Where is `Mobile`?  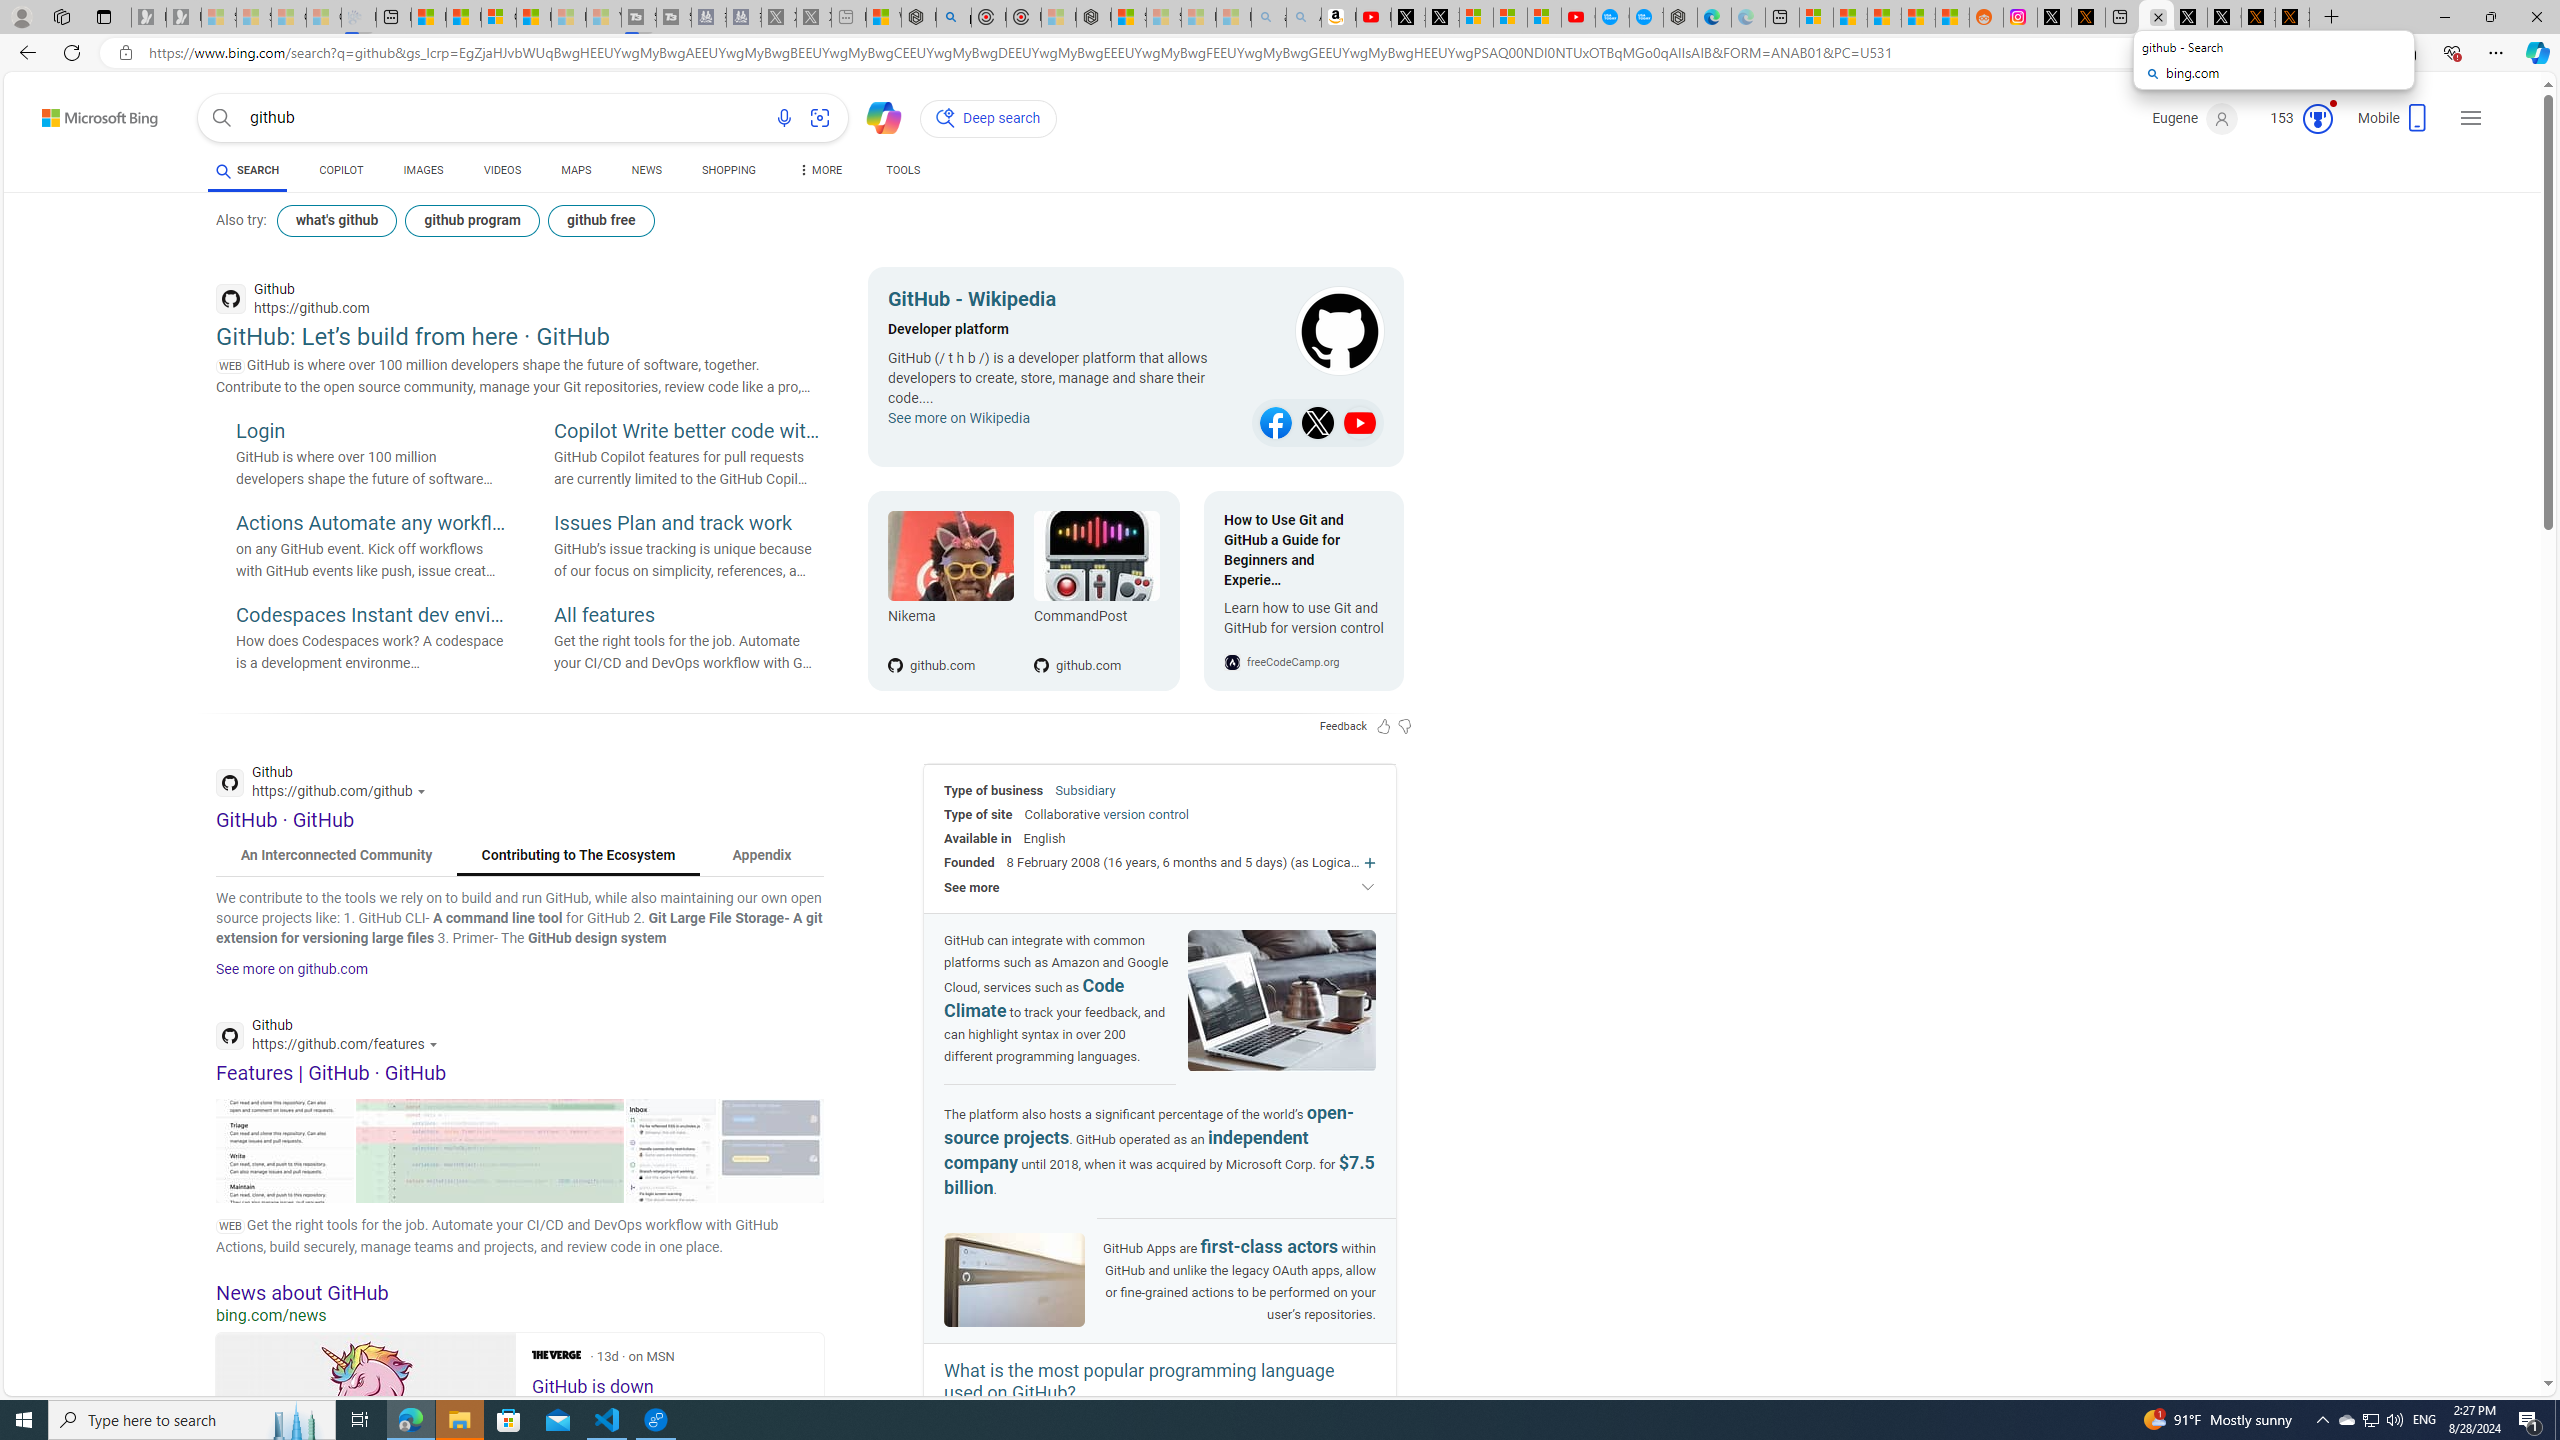 Mobile is located at coordinates (2394, 124).